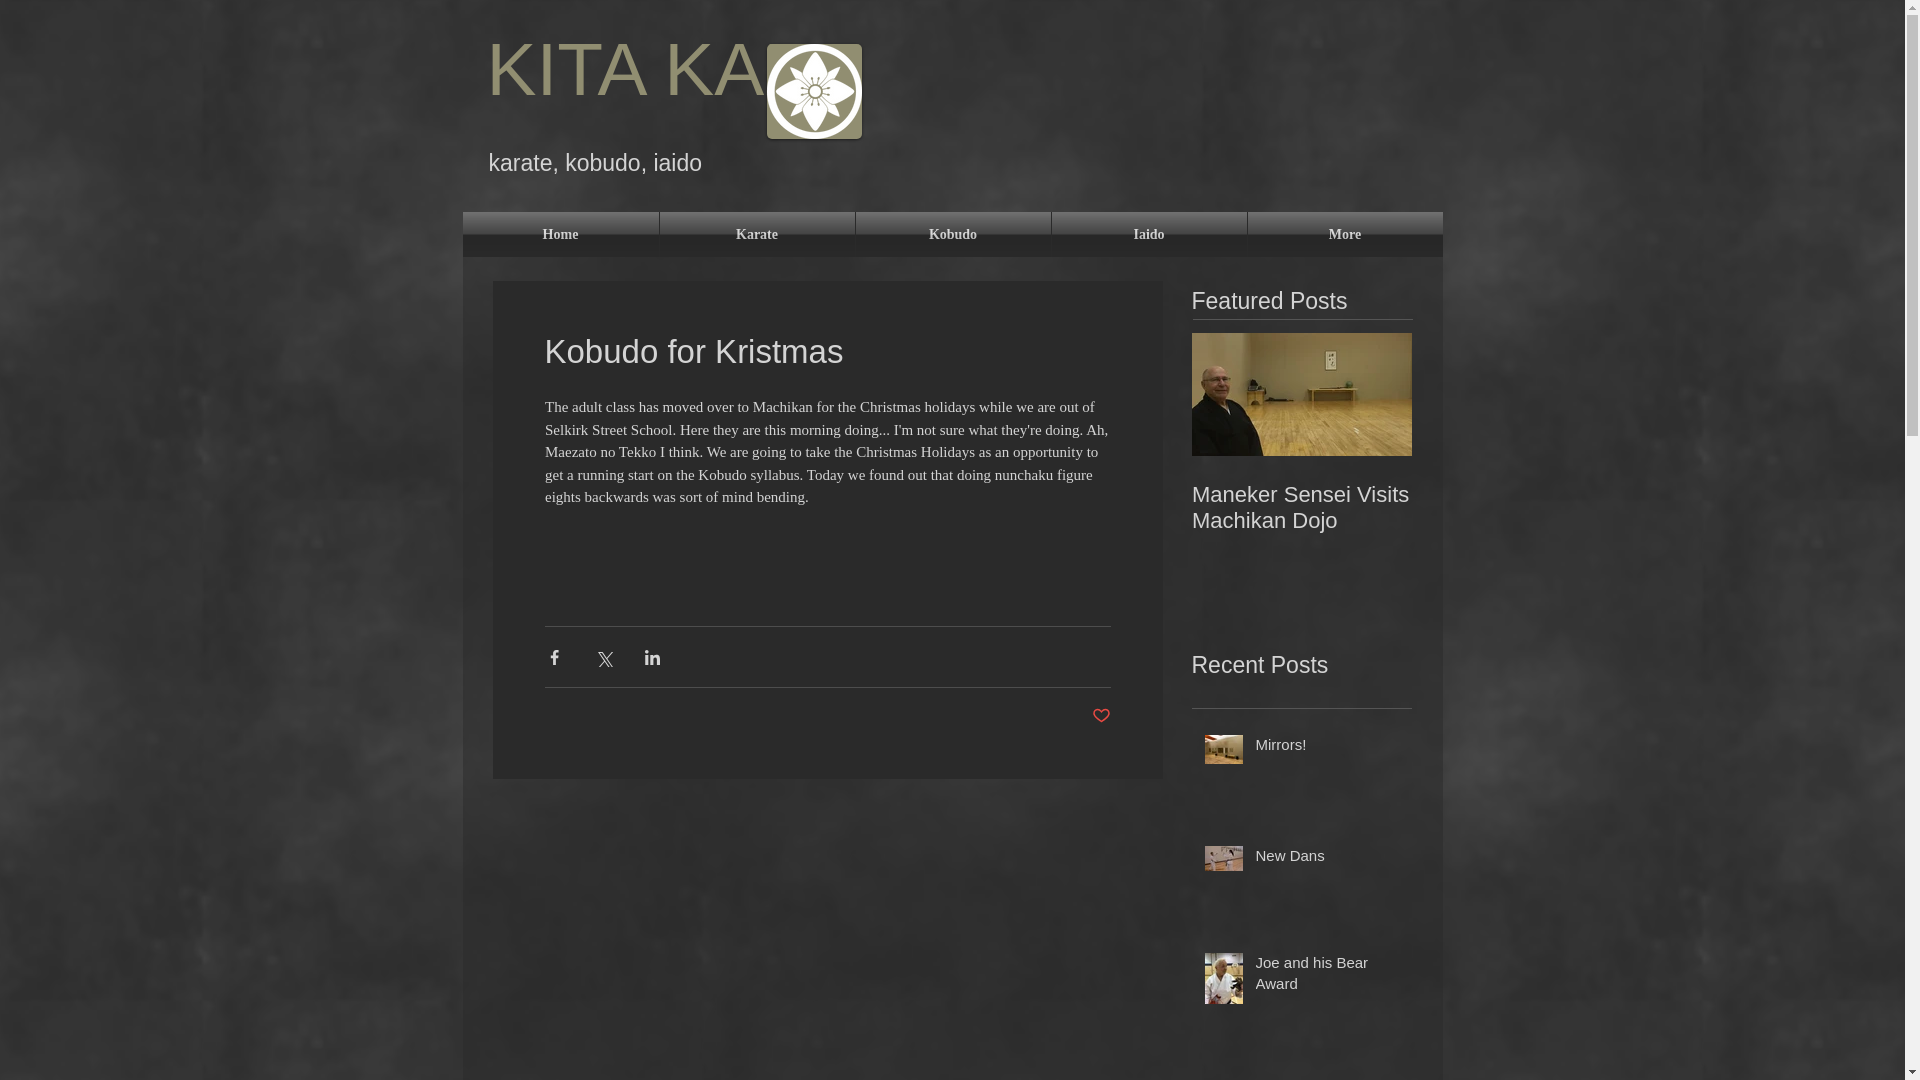  Describe the element at coordinates (757, 234) in the screenshot. I see `Karate` at that location.